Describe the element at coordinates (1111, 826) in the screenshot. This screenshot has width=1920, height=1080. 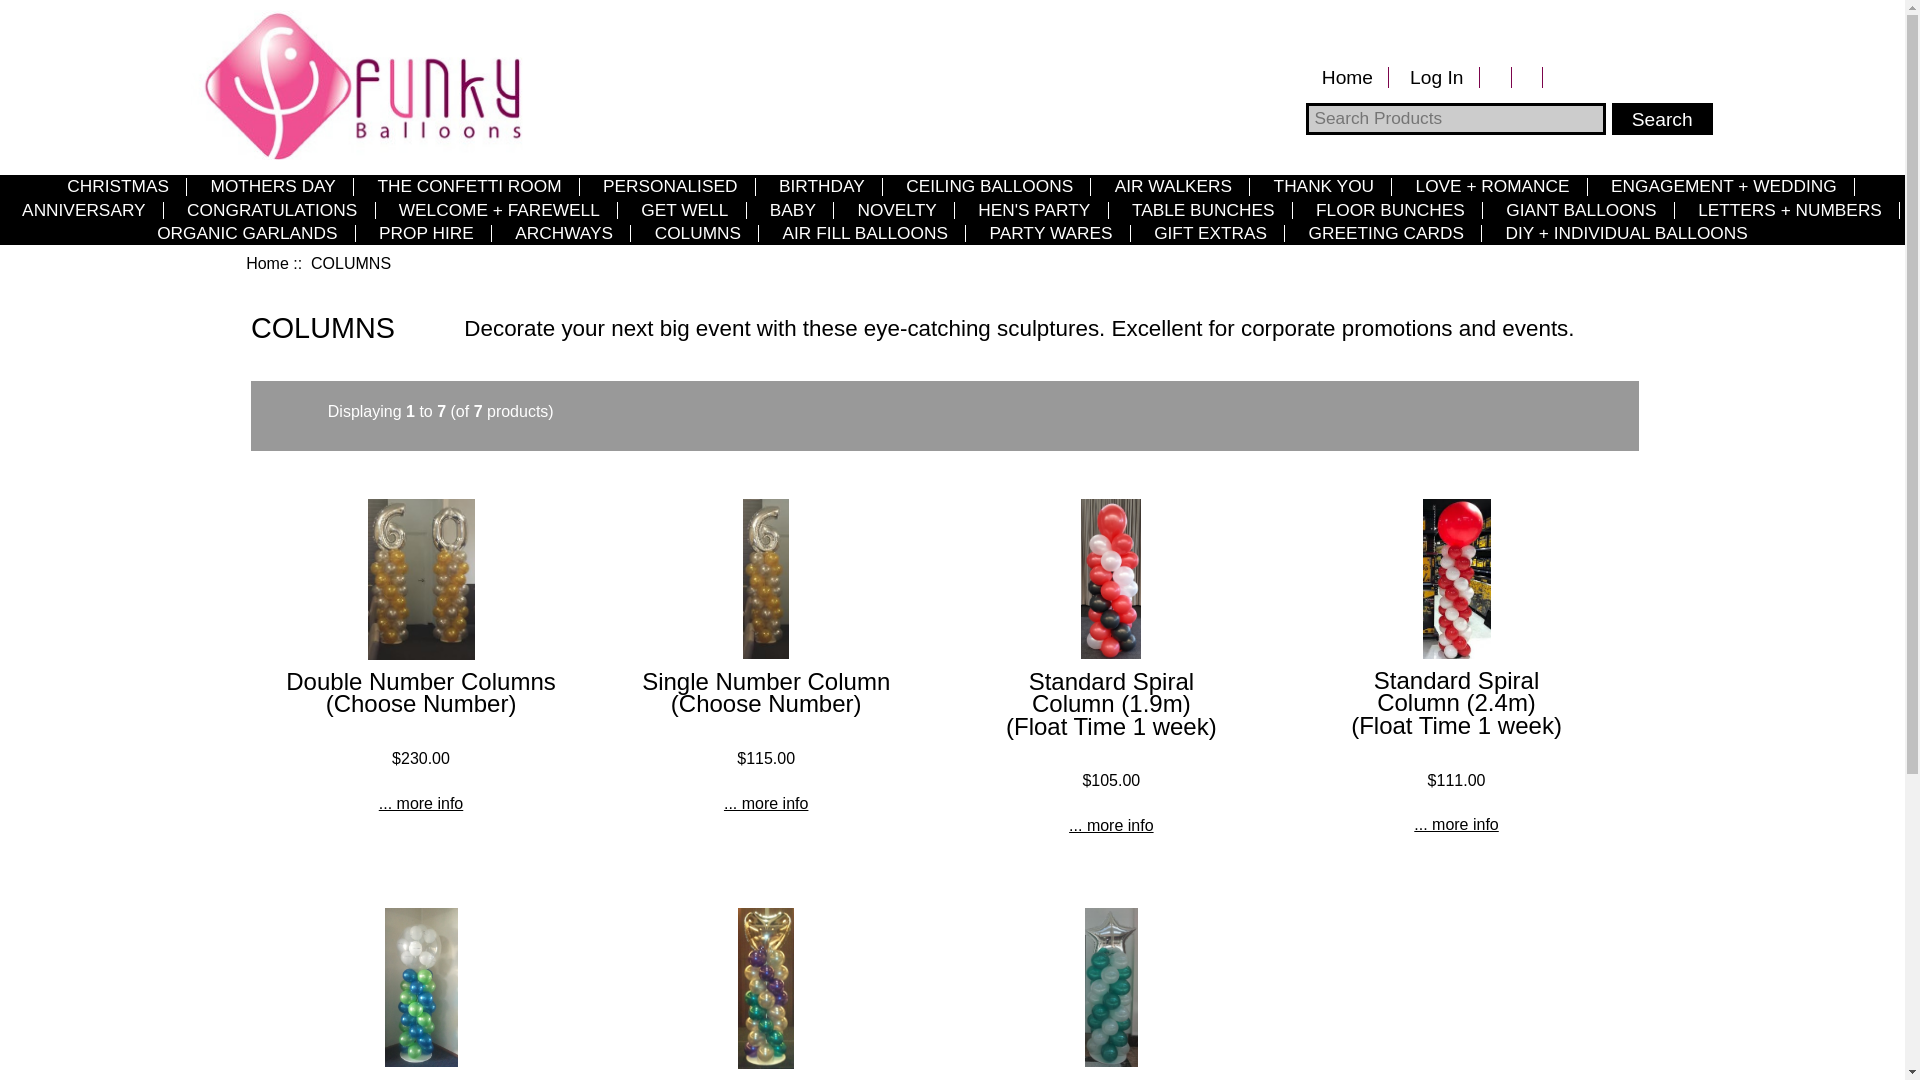
I see `... more info` at that location.